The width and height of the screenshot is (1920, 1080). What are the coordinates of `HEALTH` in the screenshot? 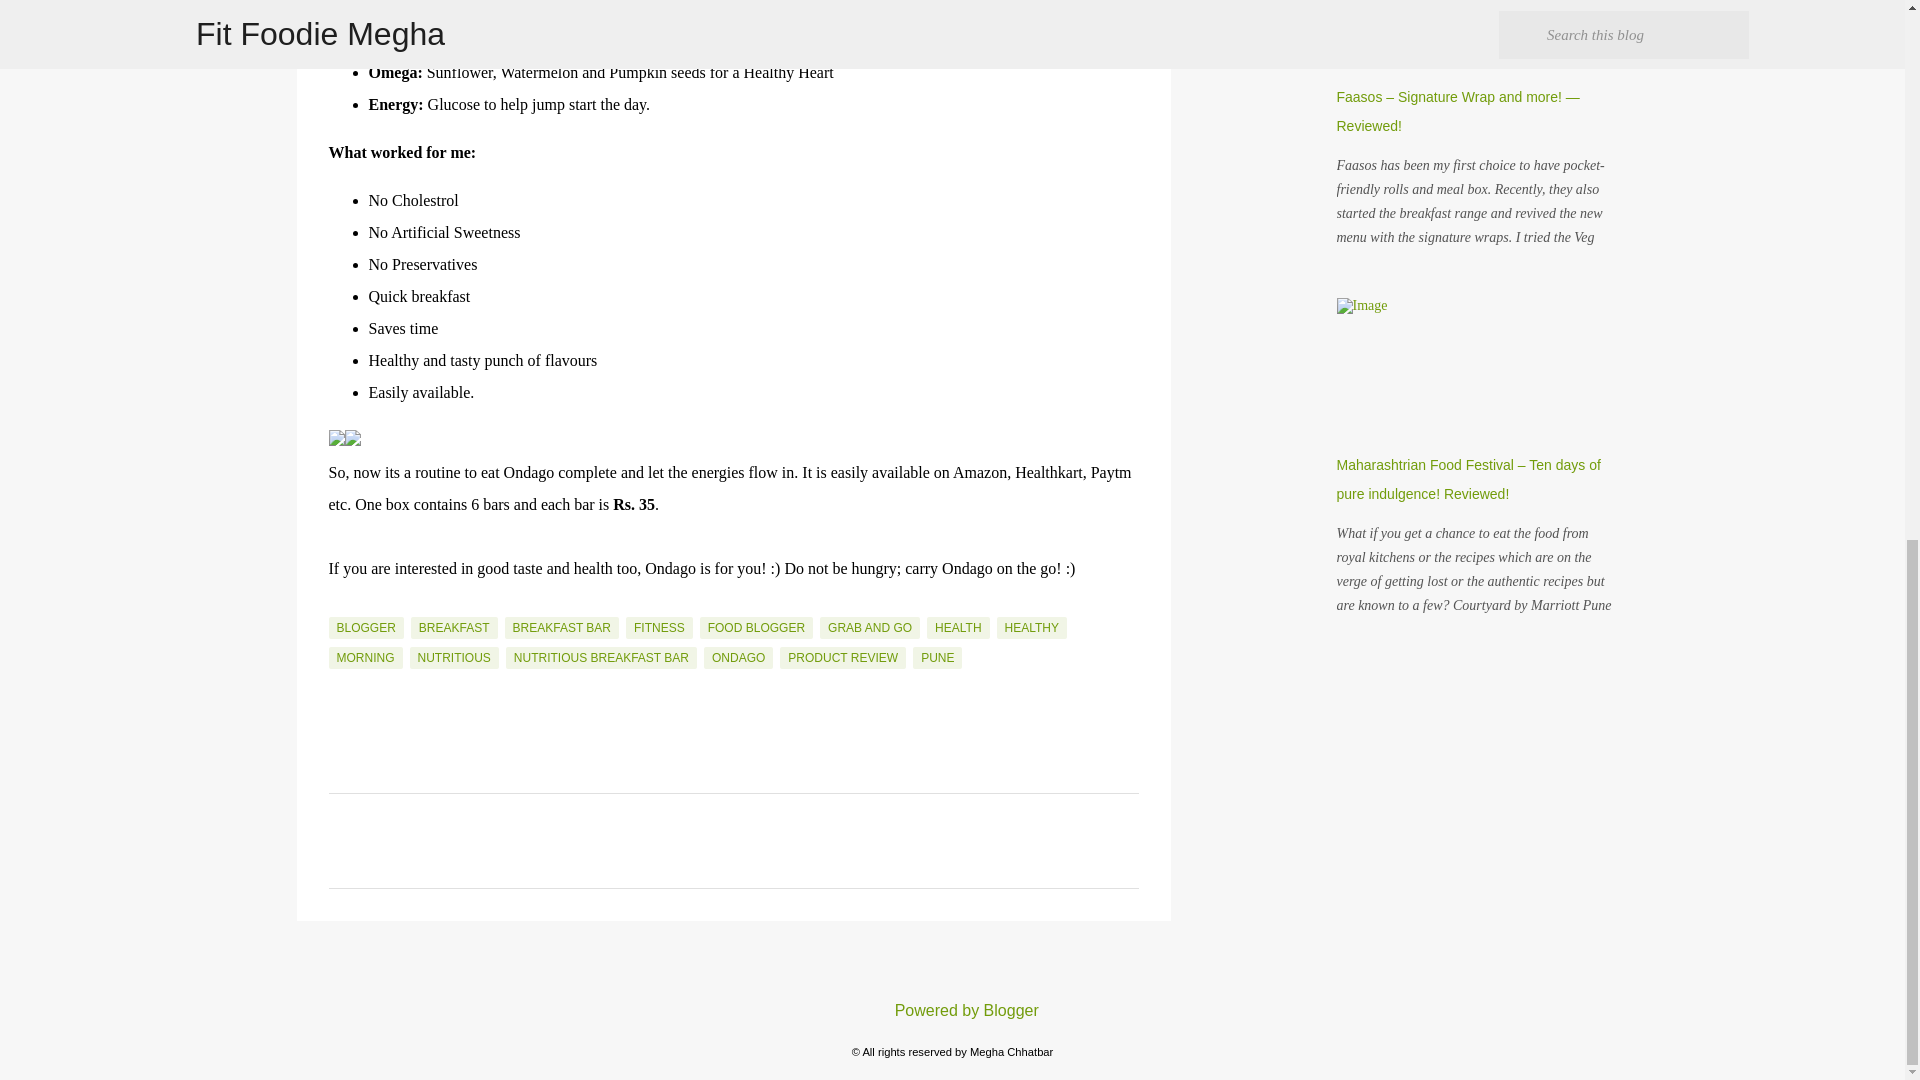 It's located at (958, 628).